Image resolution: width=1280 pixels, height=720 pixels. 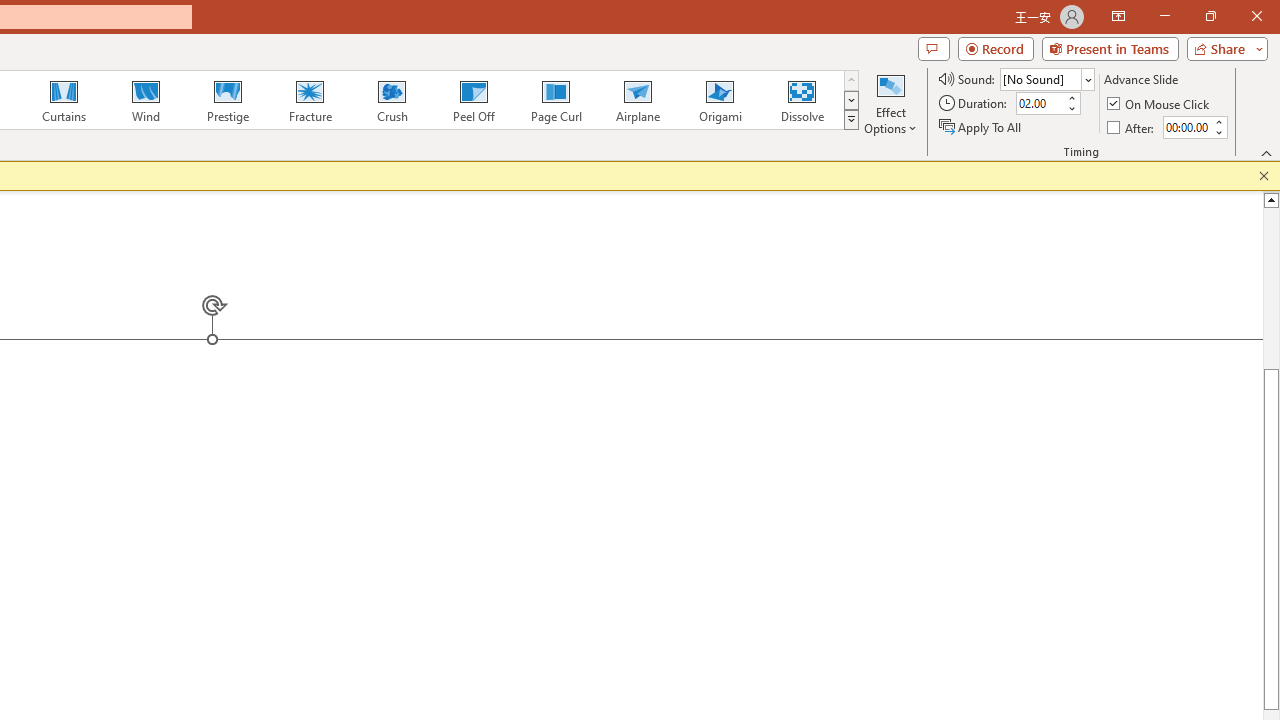 What do you see at coordinates (227, 100) in the screenshot?
I see `Prestige` at bounding box center [227, 100].